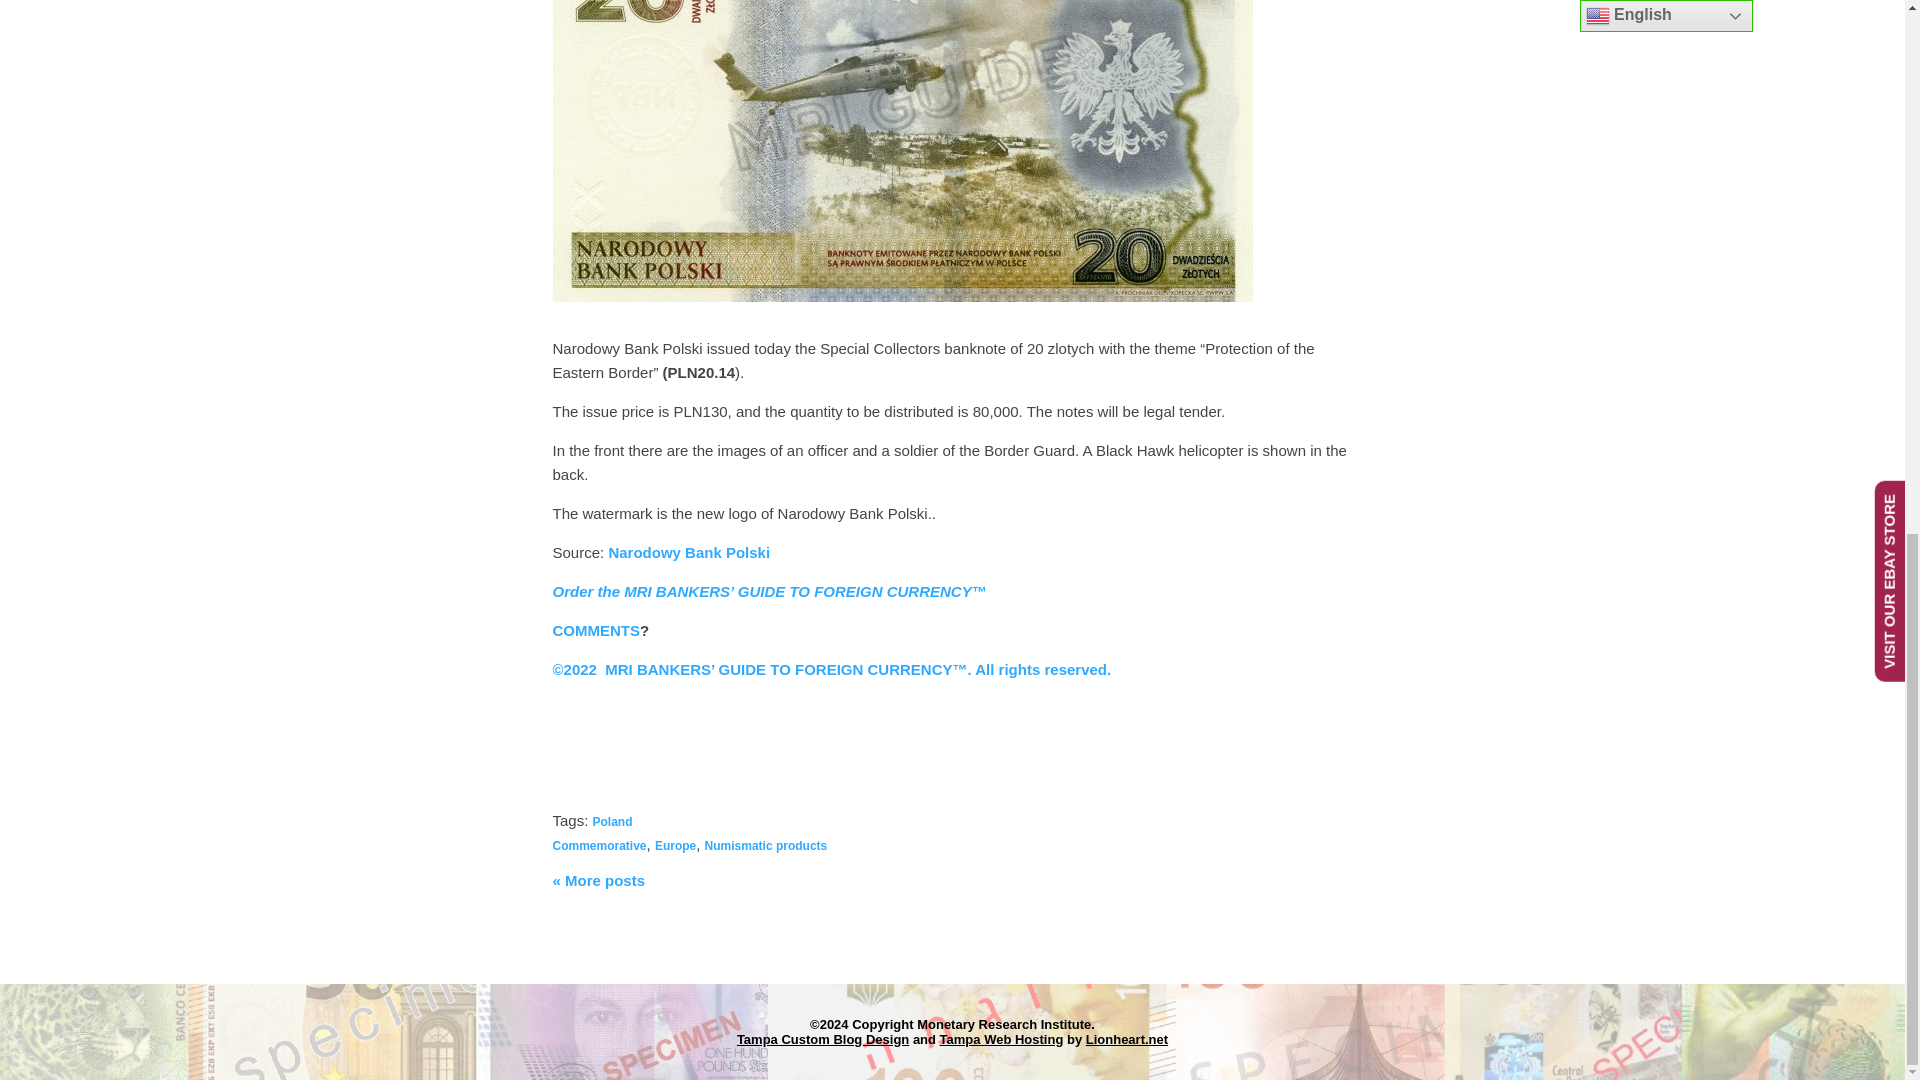 This screenshot has height=1080, width=1920. What do you see at coordinates (598, 845) in the screenshot?
I see `Commemorative` at bounding box center [598, 845].